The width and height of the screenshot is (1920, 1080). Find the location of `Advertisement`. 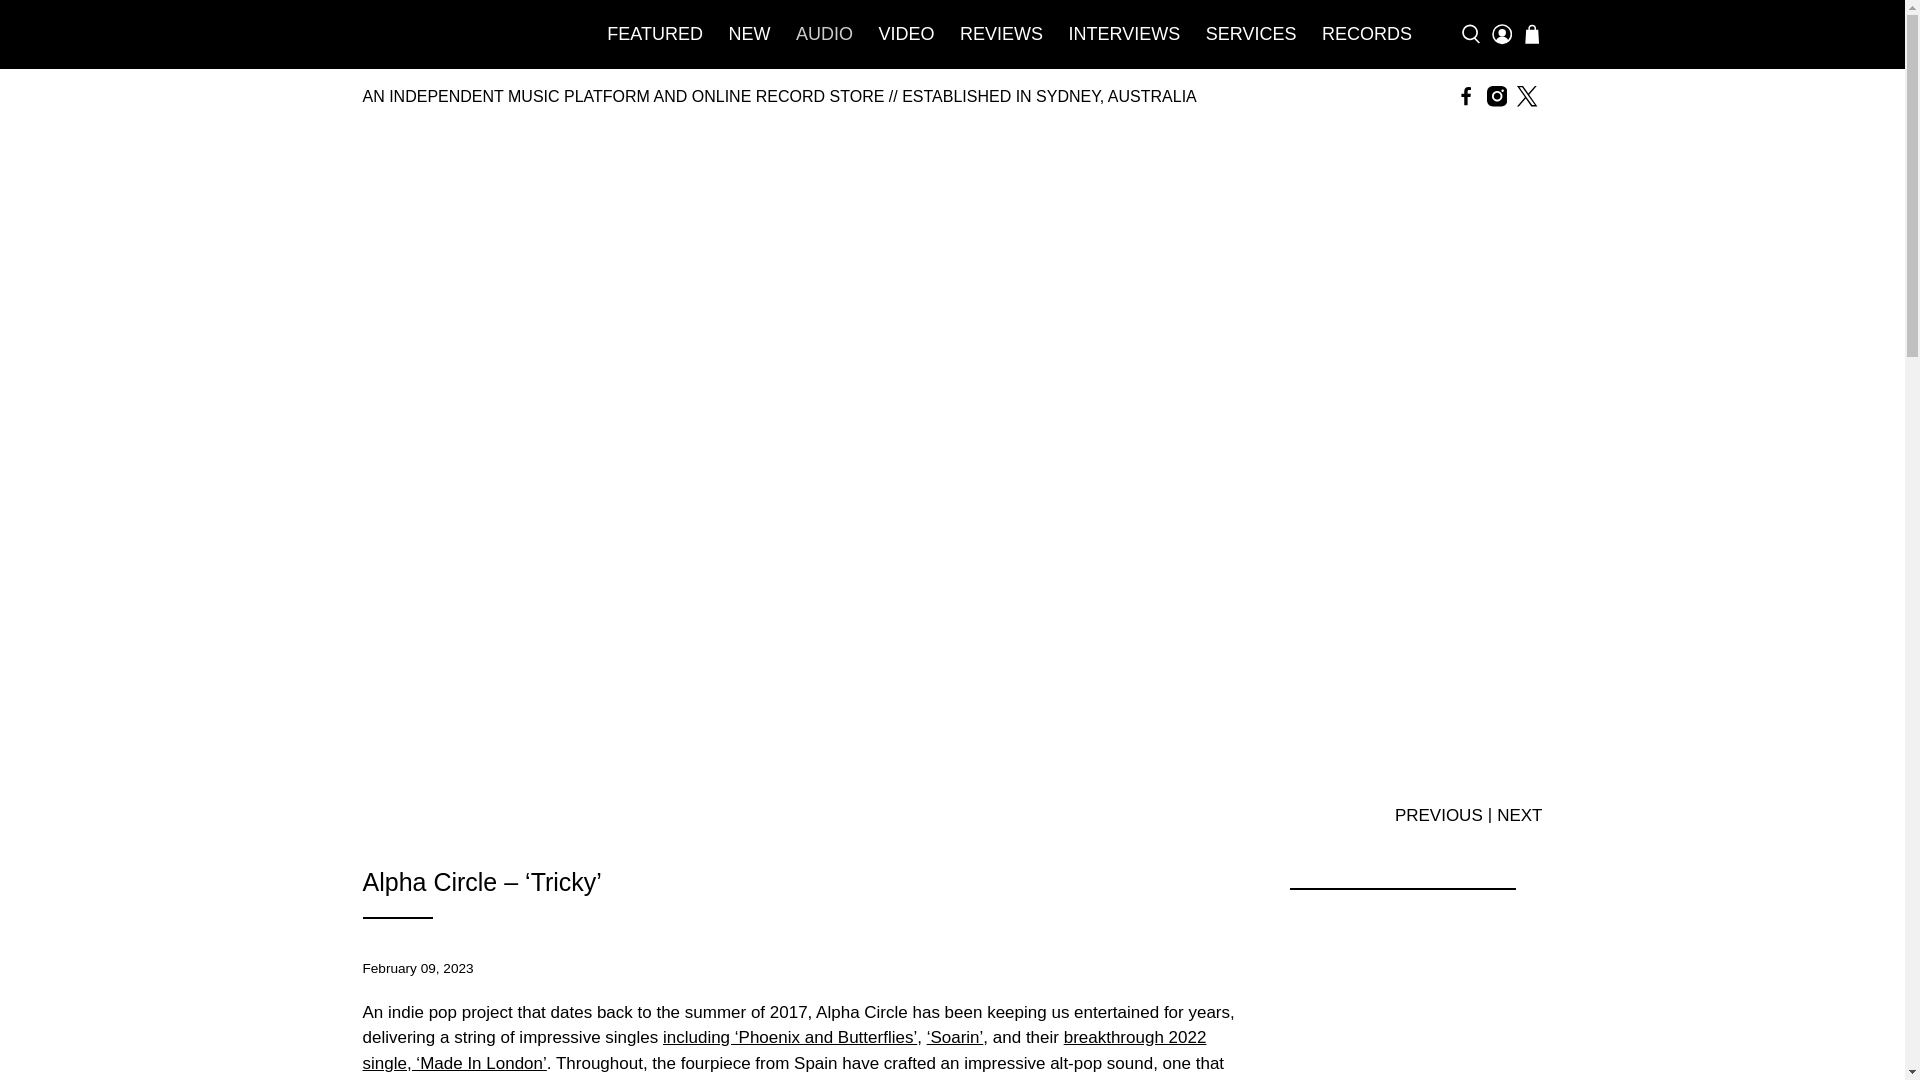

Advertisement is located at coordinates (1401, 995).